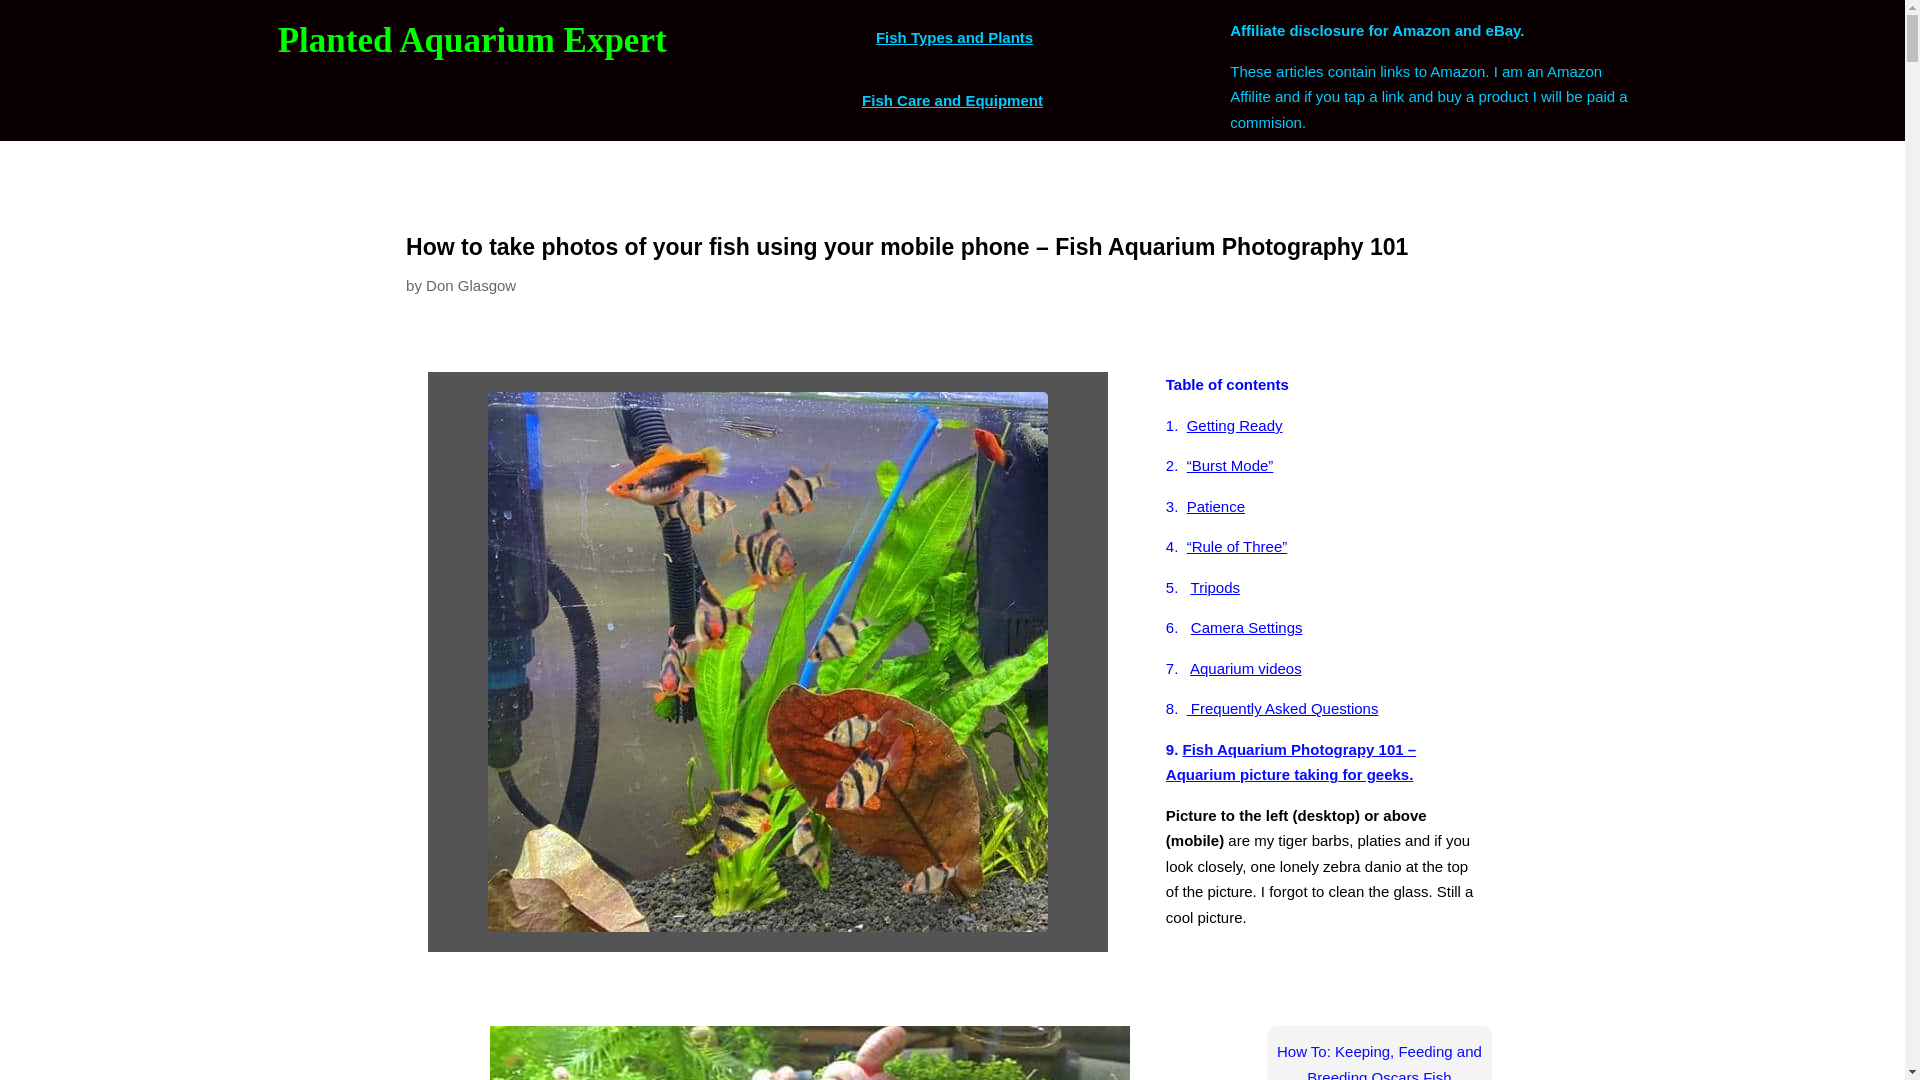 The image size is (1920, 1080). What do you see at coordinates (1234, 425) in the screenshot?
I see `Getting Ready` at bounding box center [1234, 425].